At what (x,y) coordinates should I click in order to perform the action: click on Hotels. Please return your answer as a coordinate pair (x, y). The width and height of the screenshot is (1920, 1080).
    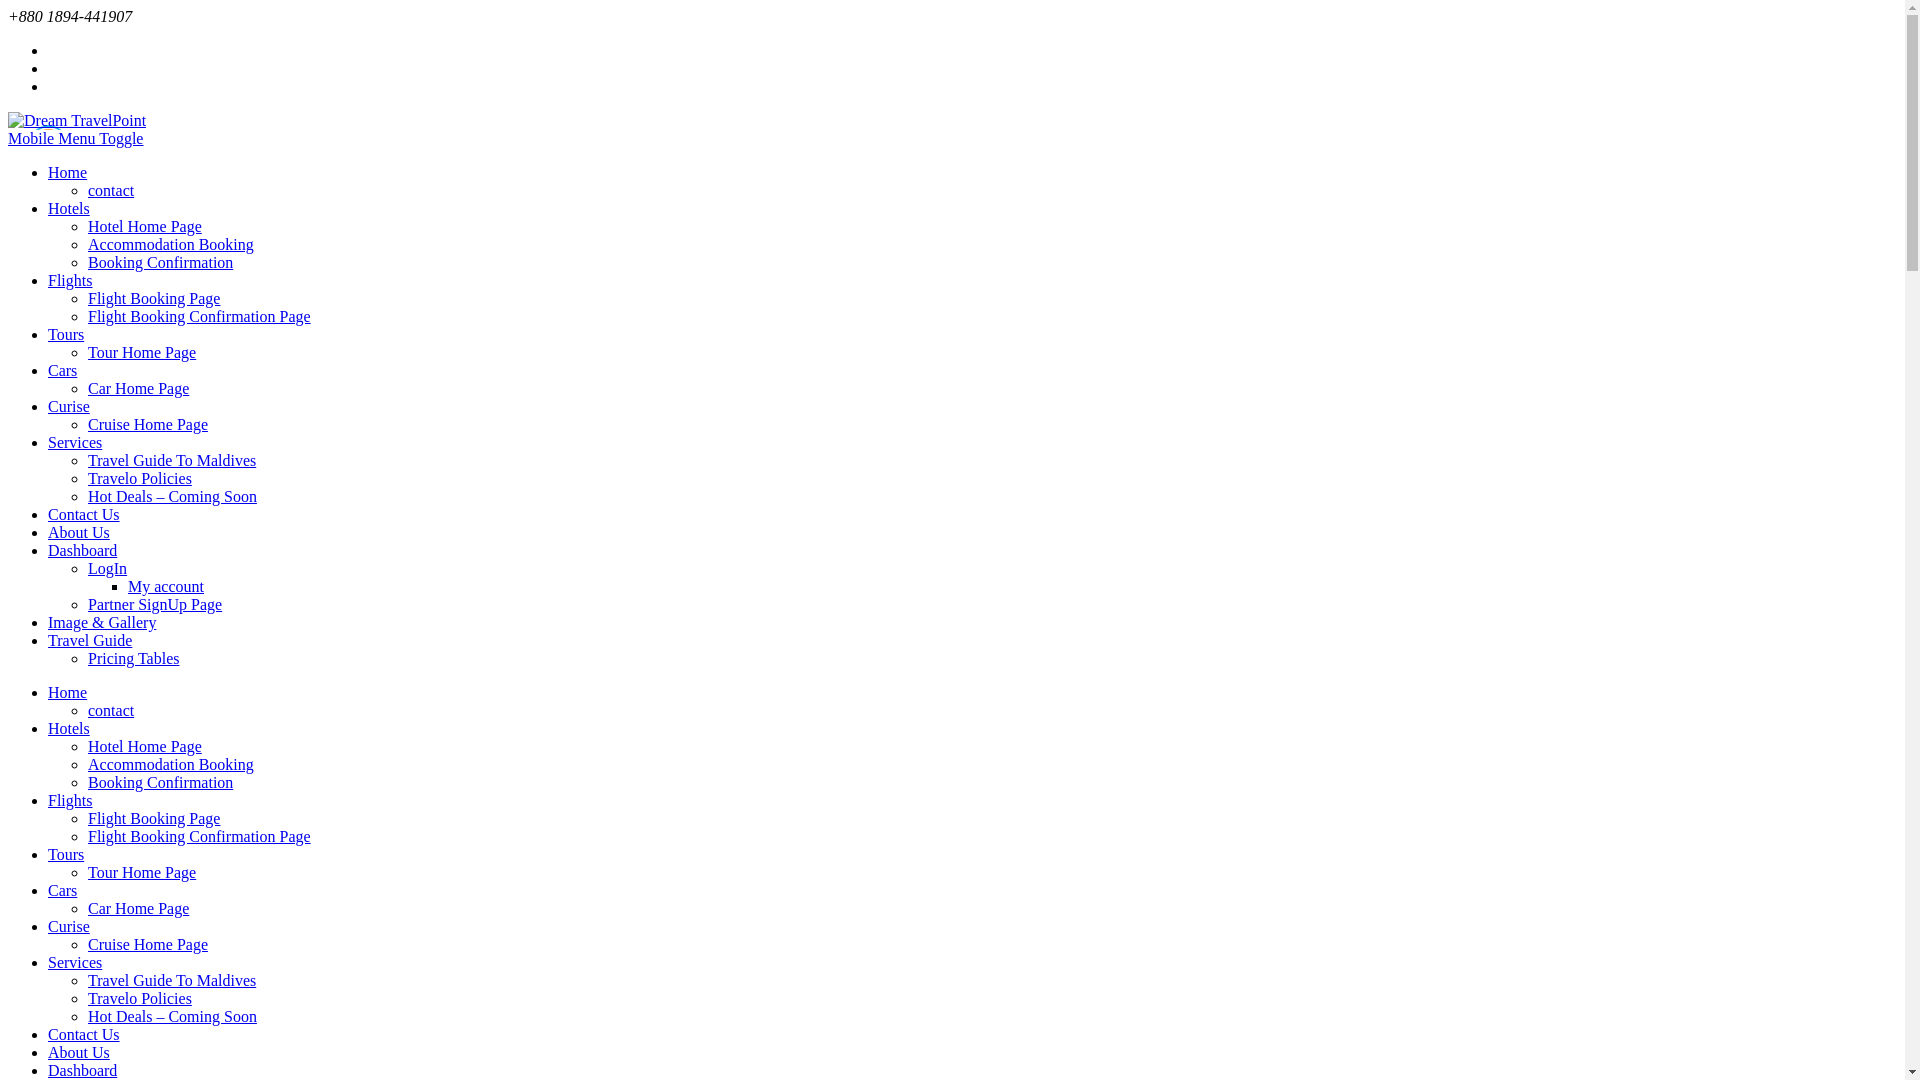
    Looking at the image, I should click on (69, 728).